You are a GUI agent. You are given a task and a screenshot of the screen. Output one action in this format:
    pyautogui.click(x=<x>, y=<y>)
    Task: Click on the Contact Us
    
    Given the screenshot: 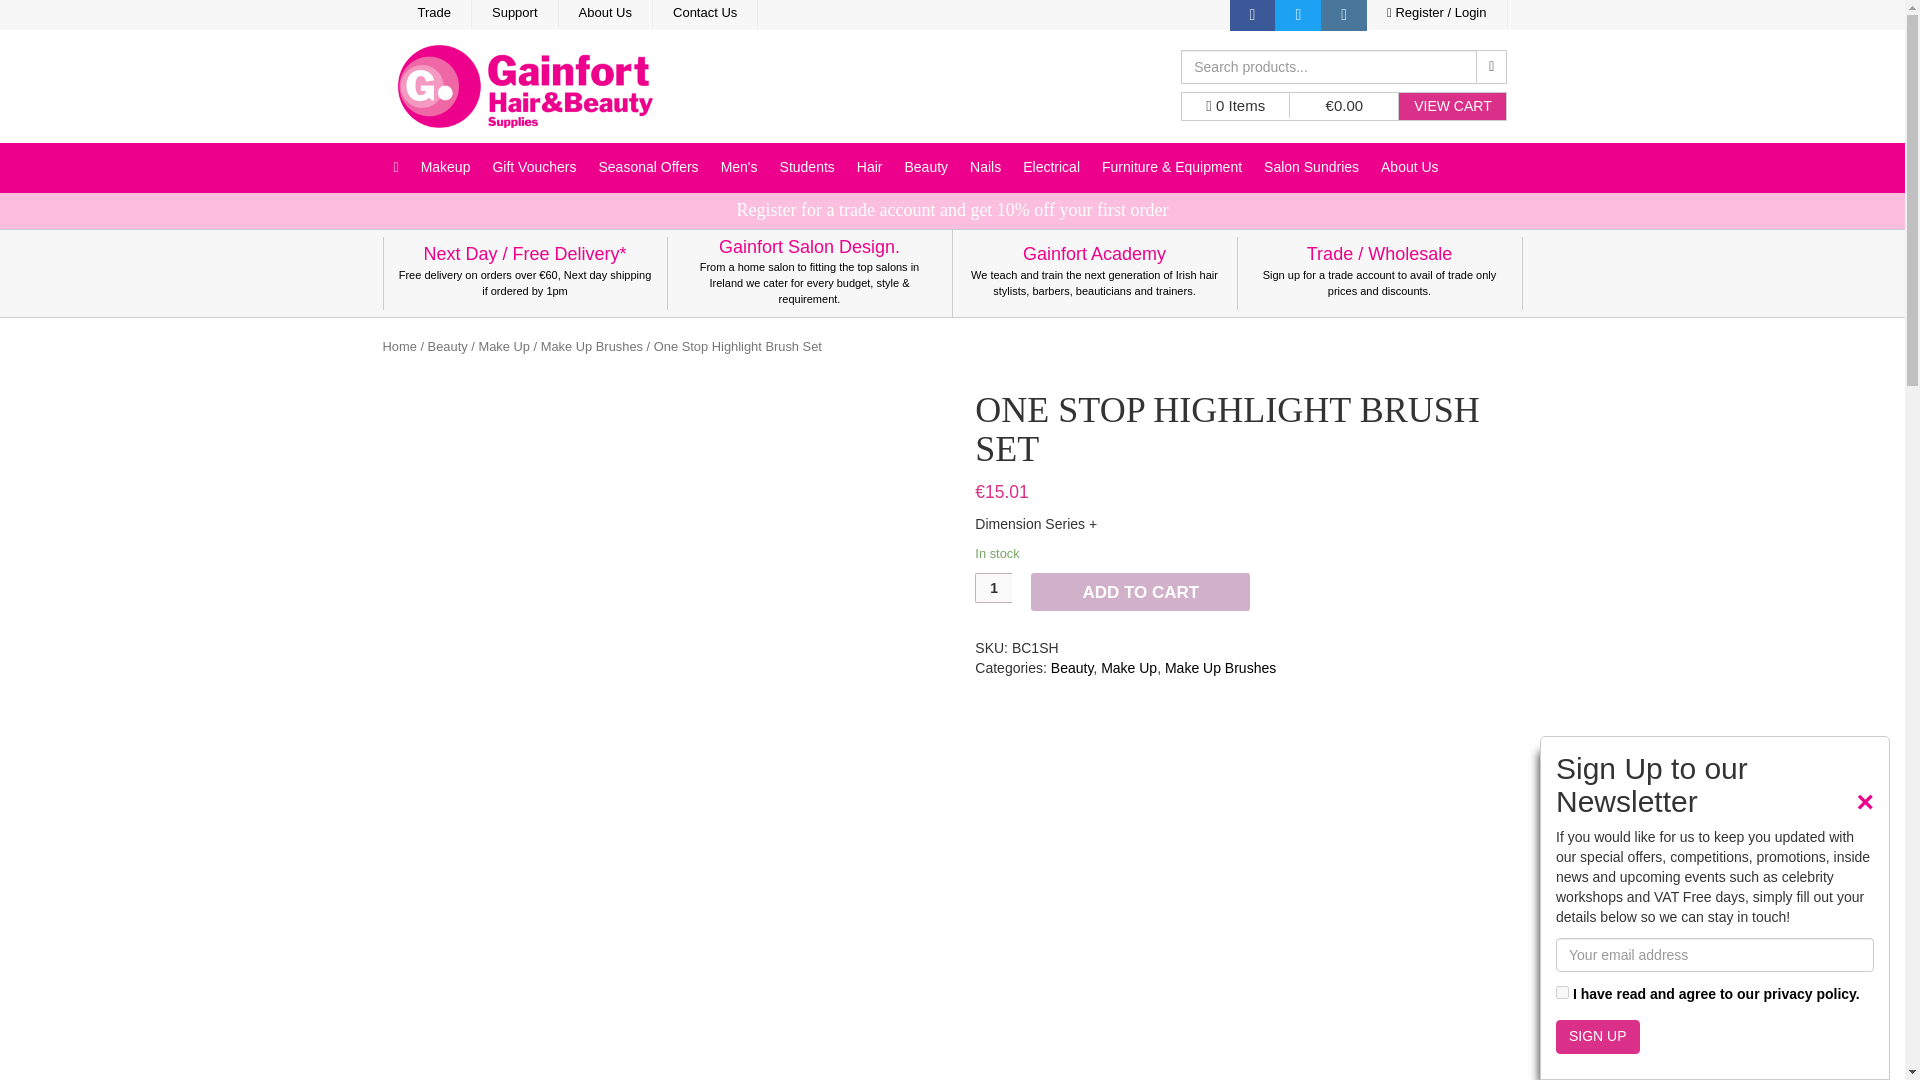 What is the action you would take?
    pyautogui.click(x=705, y=14)
    